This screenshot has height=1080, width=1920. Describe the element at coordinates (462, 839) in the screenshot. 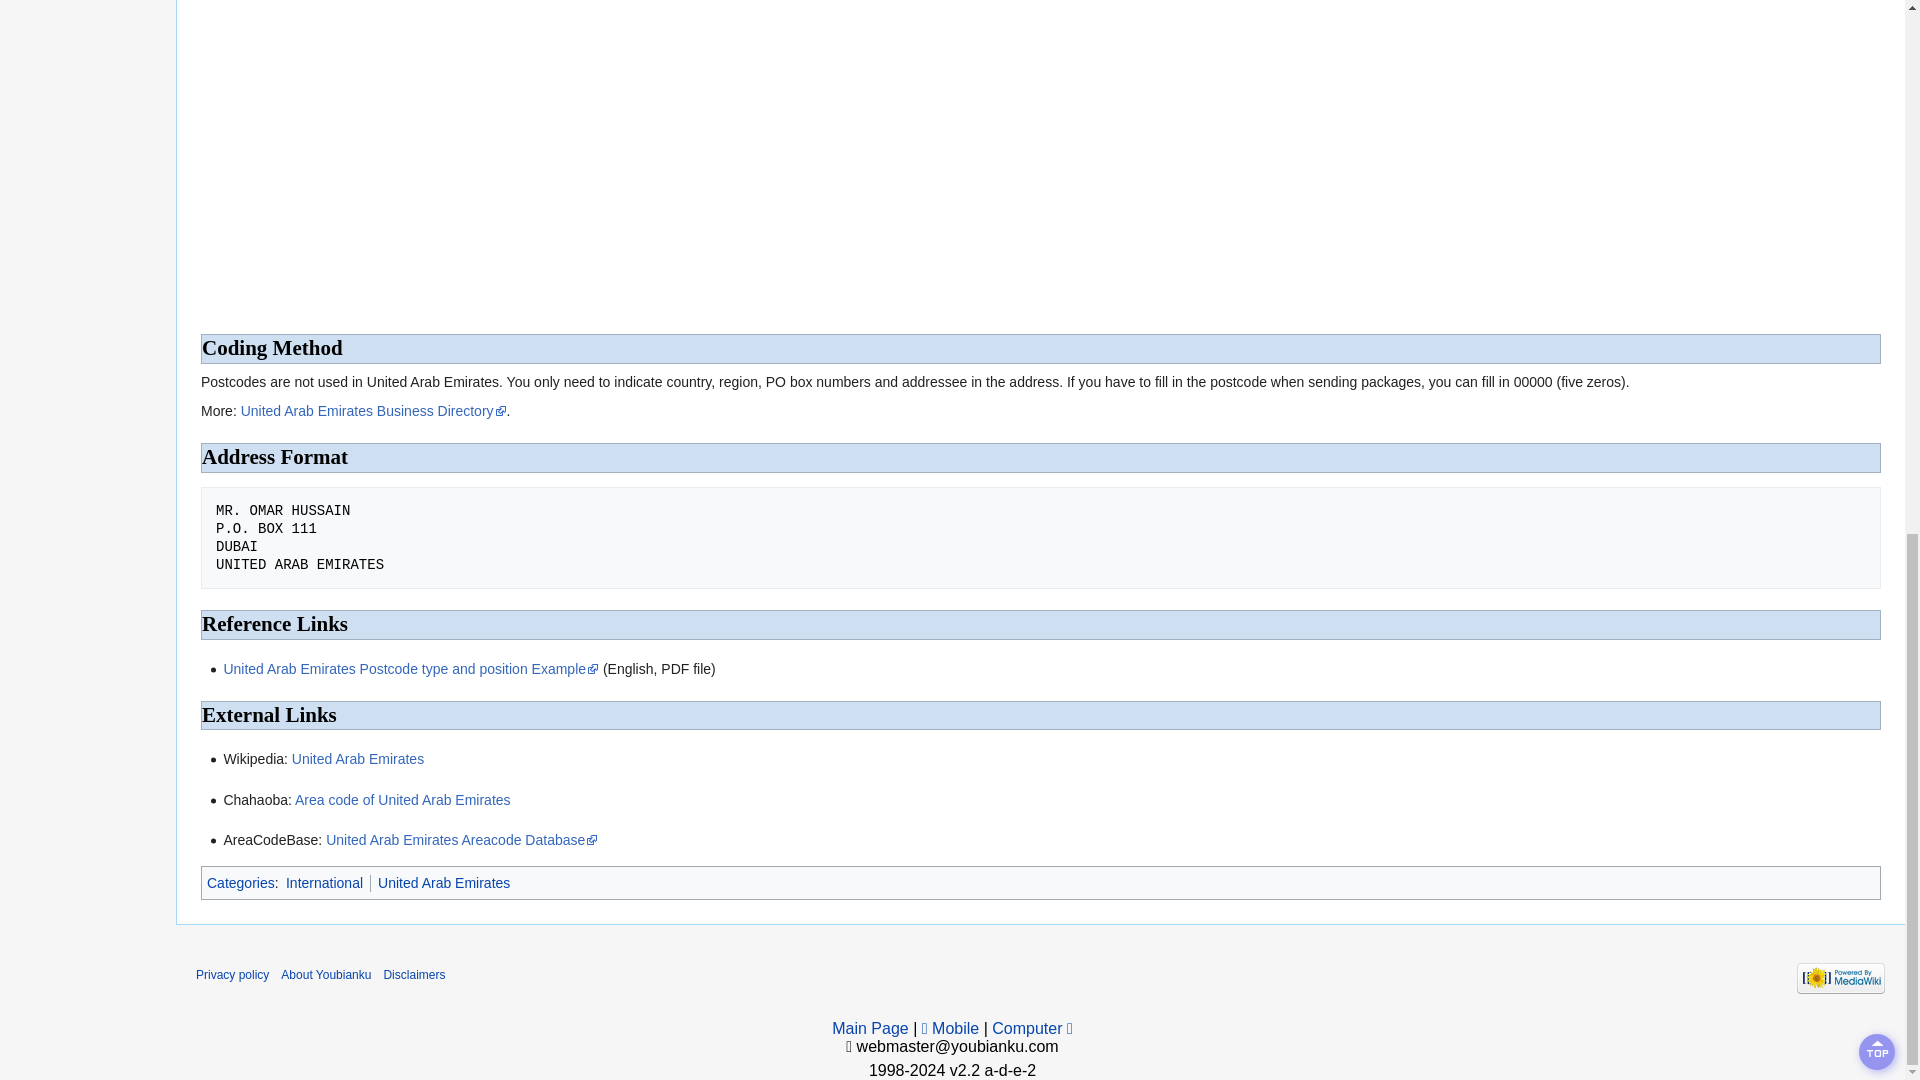

I see `United Arab Emirates Areacode Database` at that location.